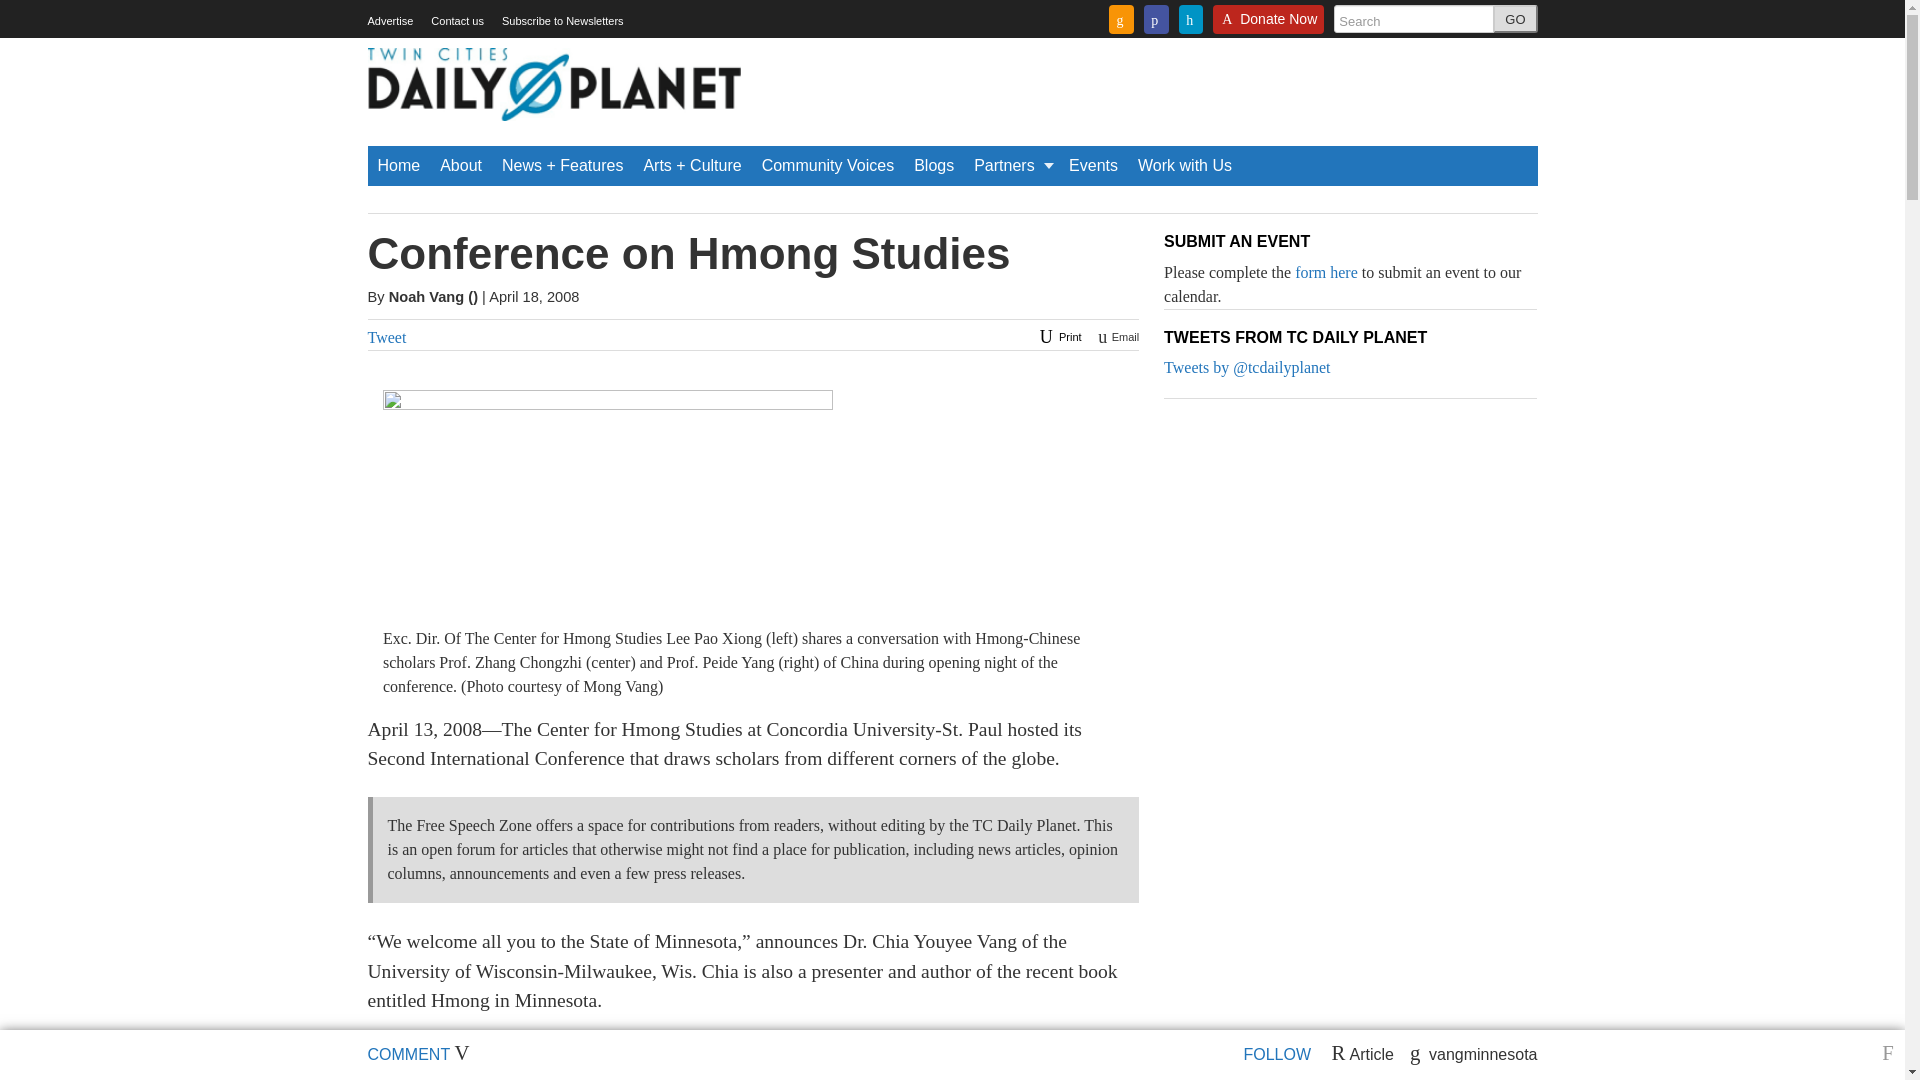 The image size is (1920, 1080). Describe the element at coordinates (460, 165) in the screenshot. I see `About` at that location.